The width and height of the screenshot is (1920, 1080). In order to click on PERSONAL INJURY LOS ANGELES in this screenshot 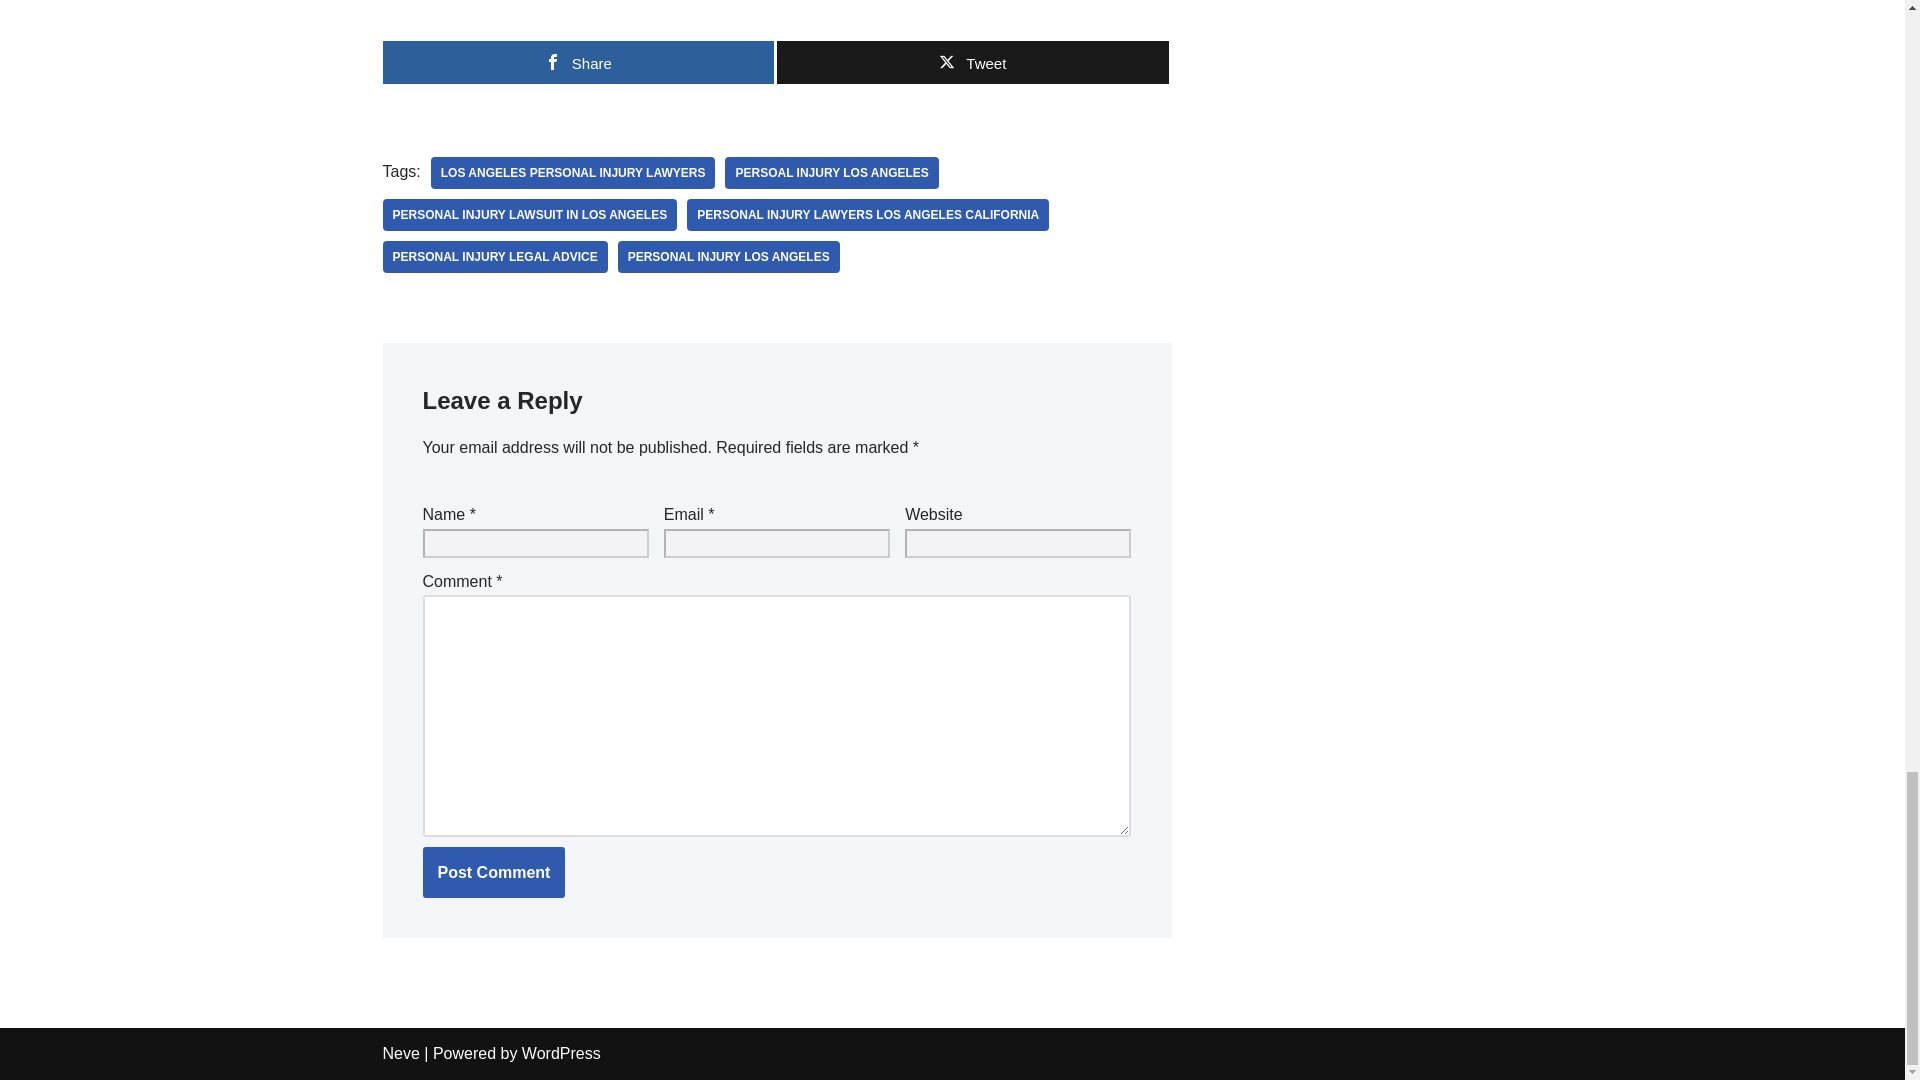, I will do `click(729, 256)`.